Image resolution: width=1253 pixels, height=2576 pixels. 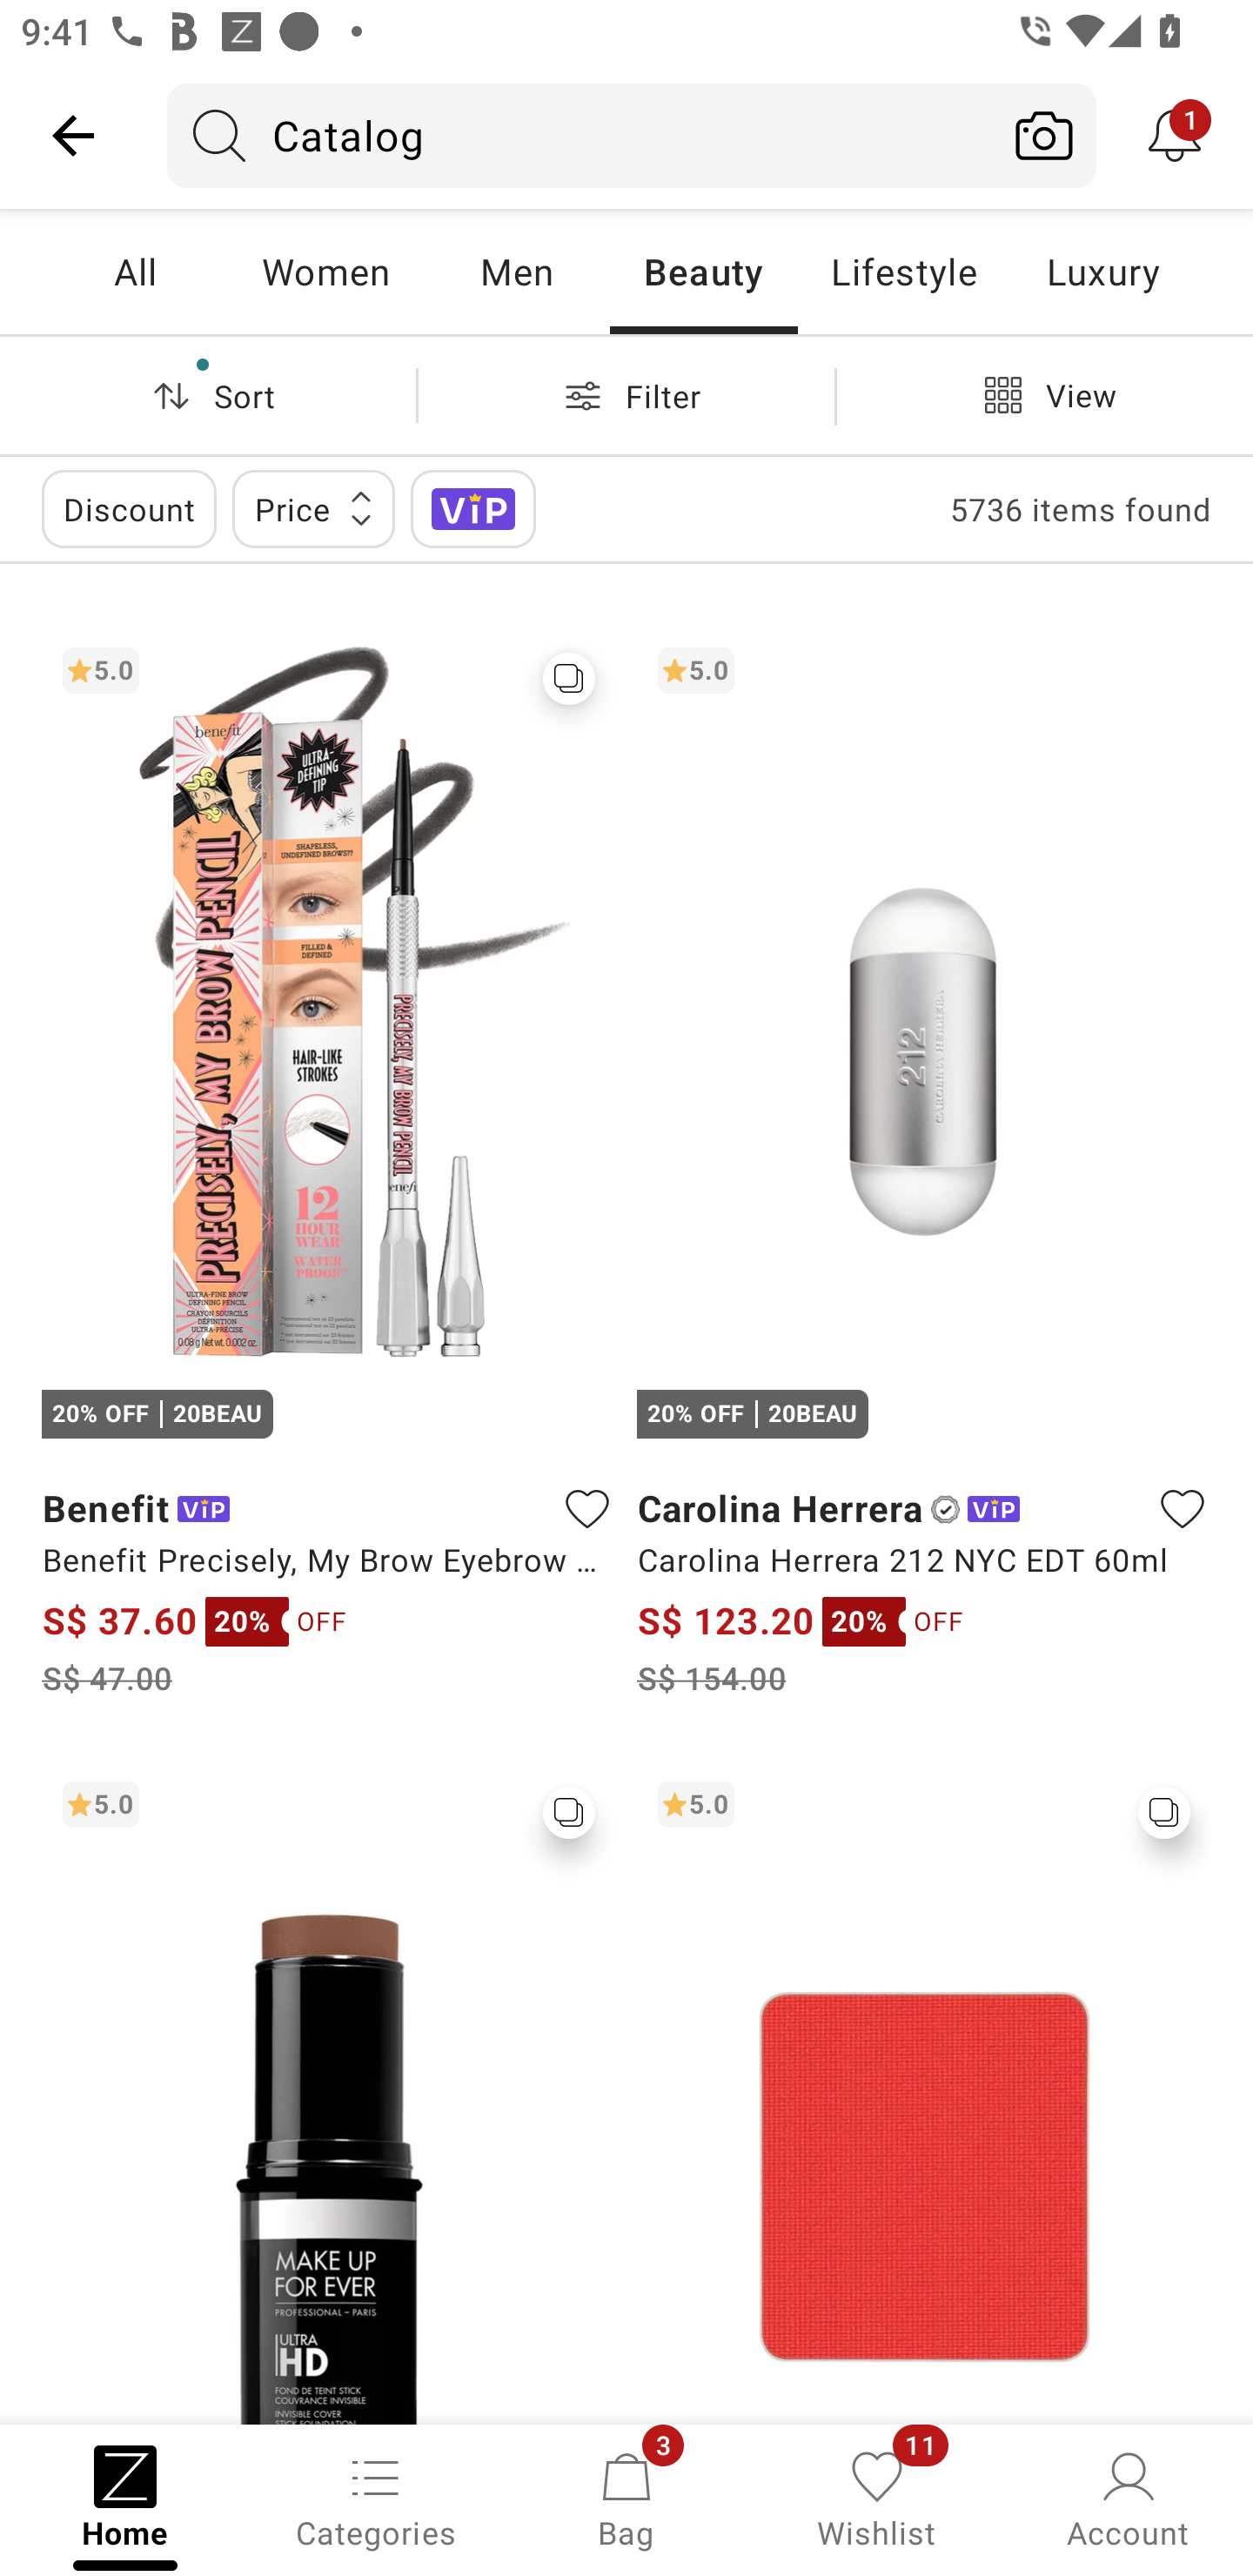 I want to click on Account, so click(x=1128, y=2498).